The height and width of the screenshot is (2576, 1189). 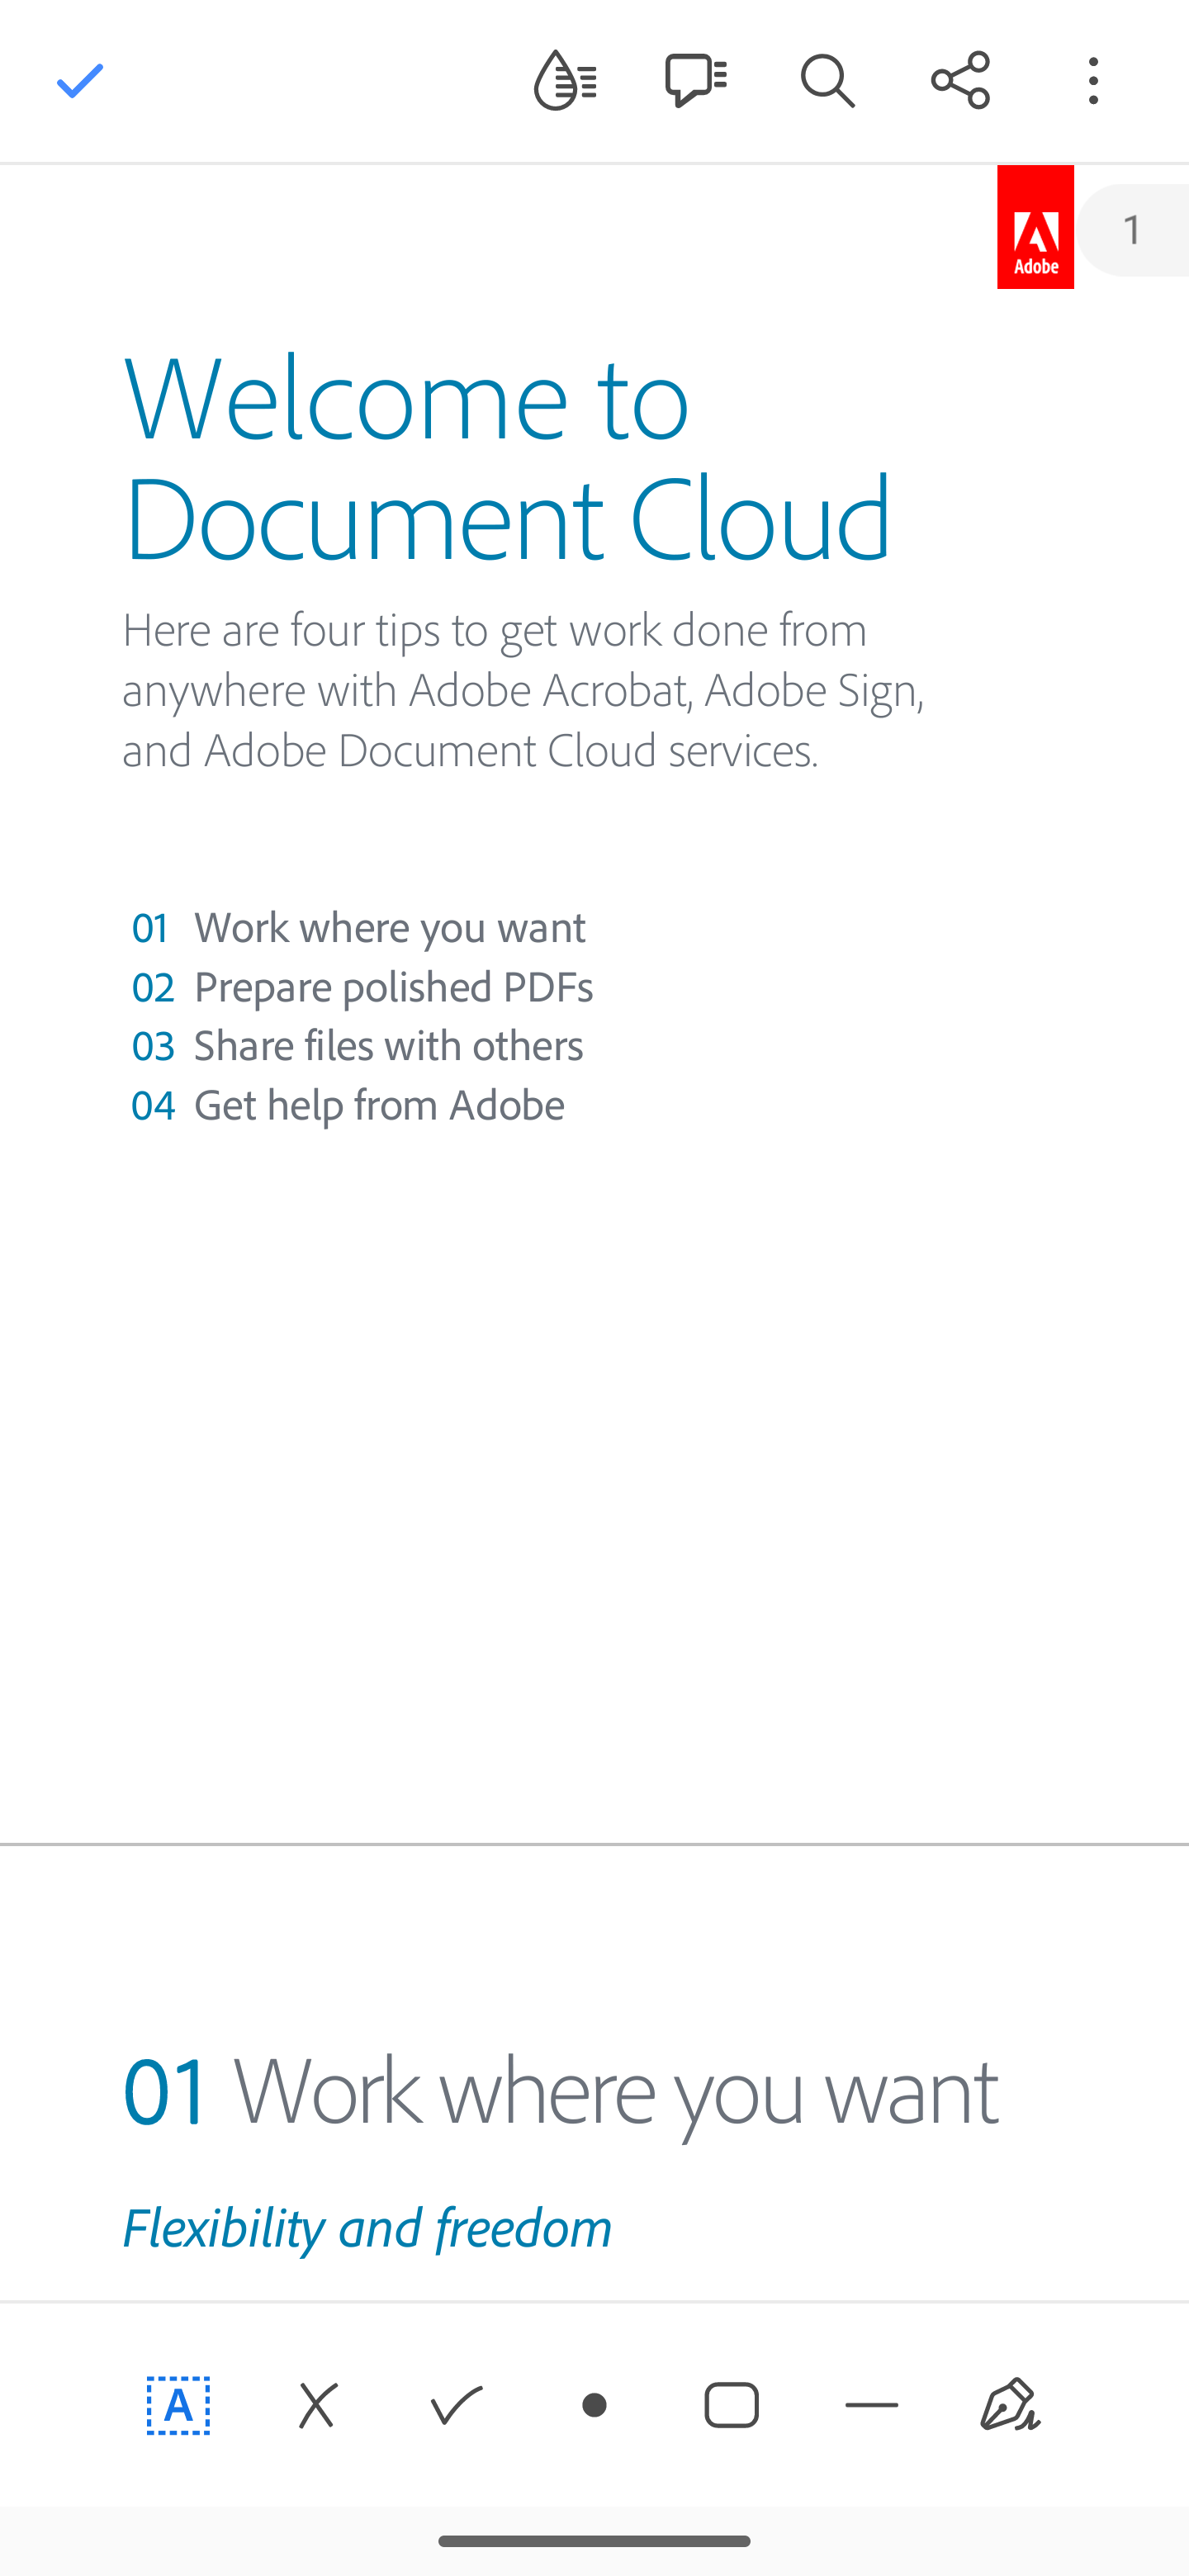 I want to click on Done, so click(x=81, y=81).